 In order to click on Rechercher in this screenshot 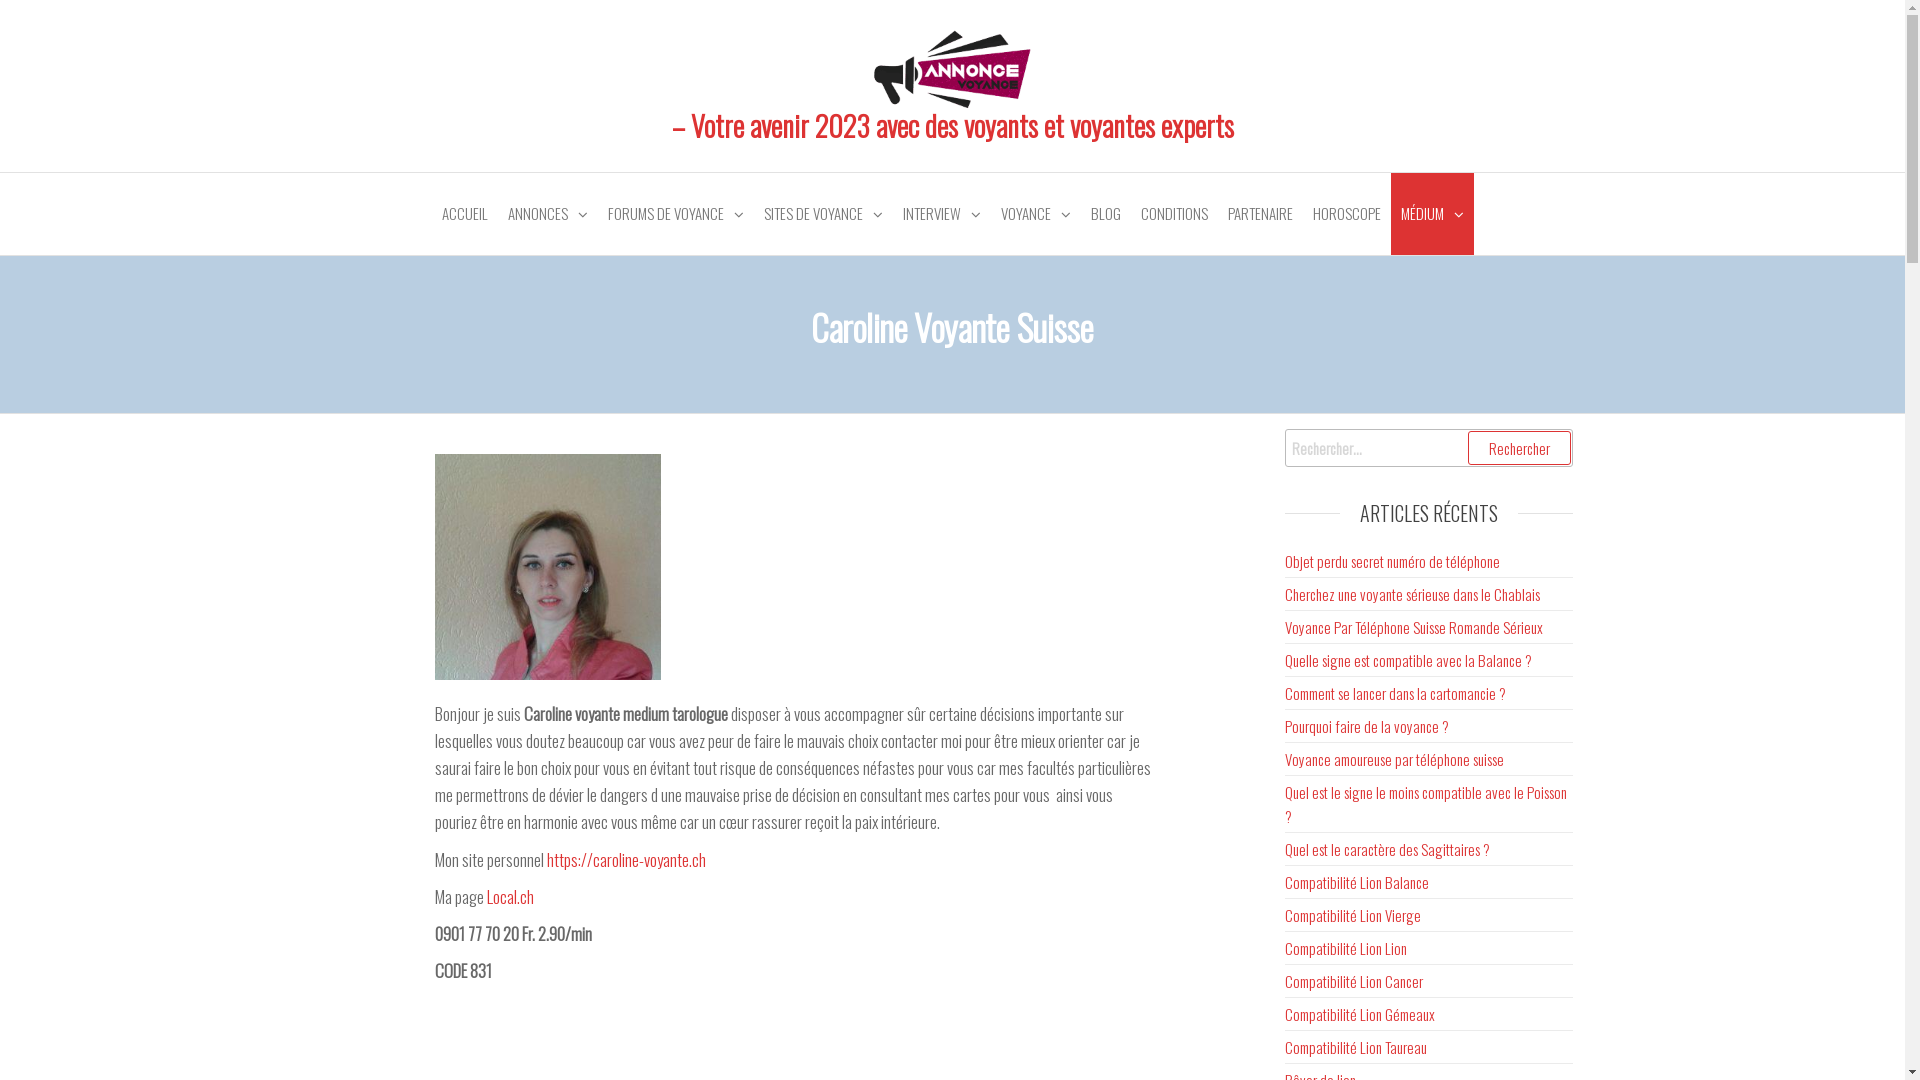, I will do `click(1520, 448)`.